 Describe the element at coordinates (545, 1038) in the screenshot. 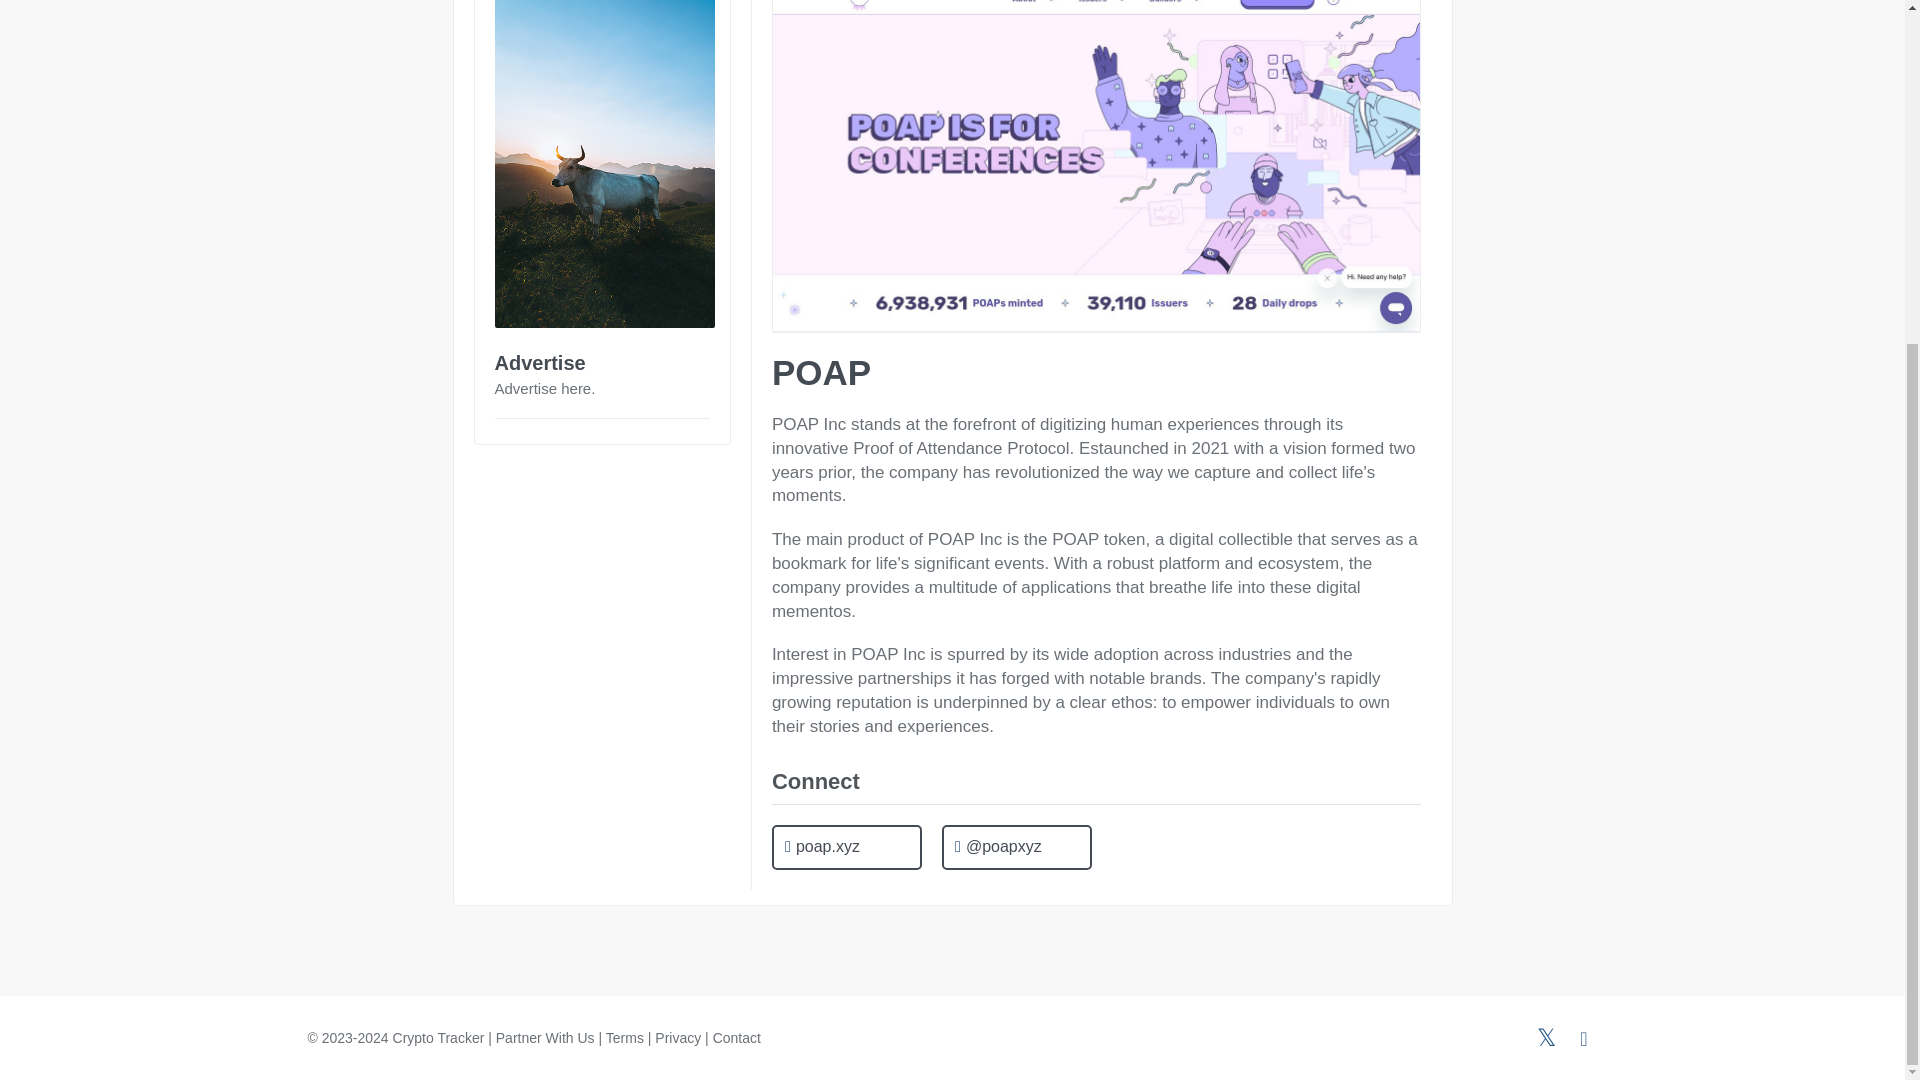

I see `Partner With Us` at that location.